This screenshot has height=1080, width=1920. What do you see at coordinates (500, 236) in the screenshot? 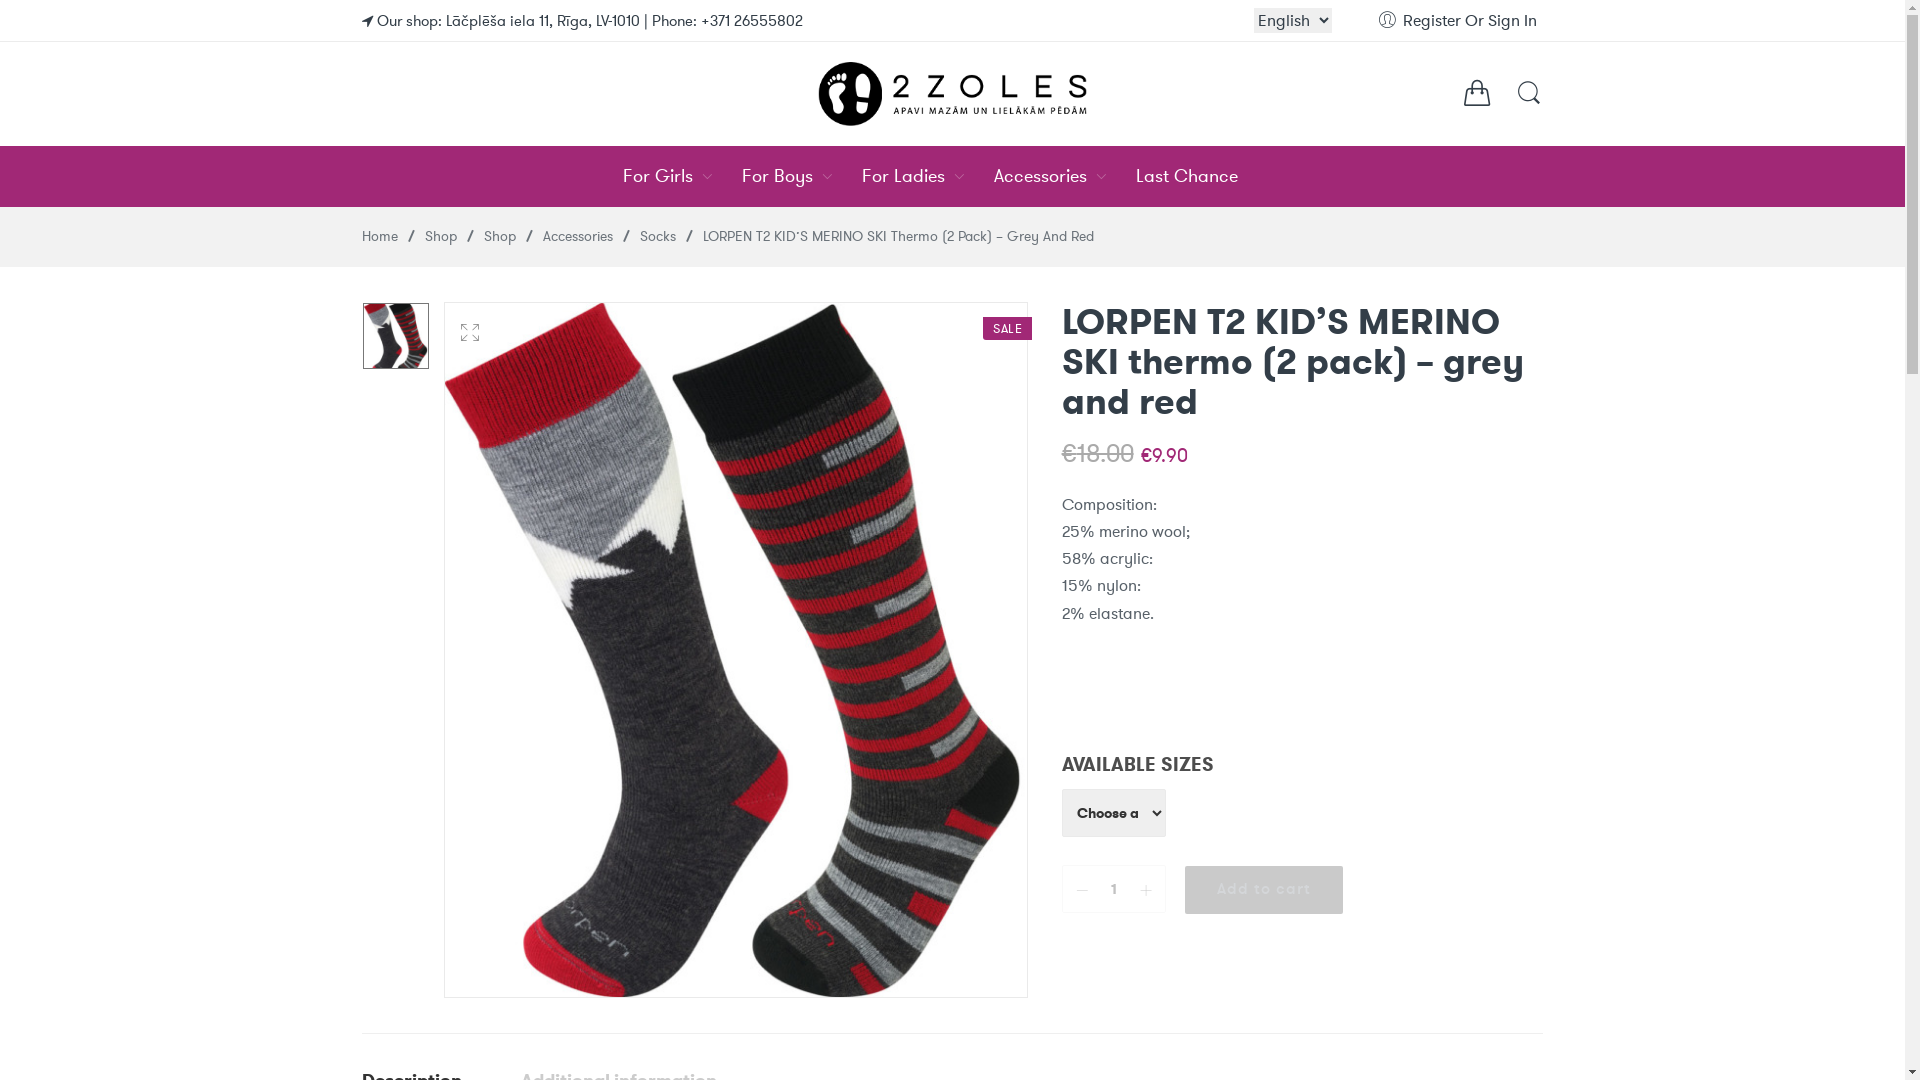
I see `Shop` at bounding box center [500, 236].